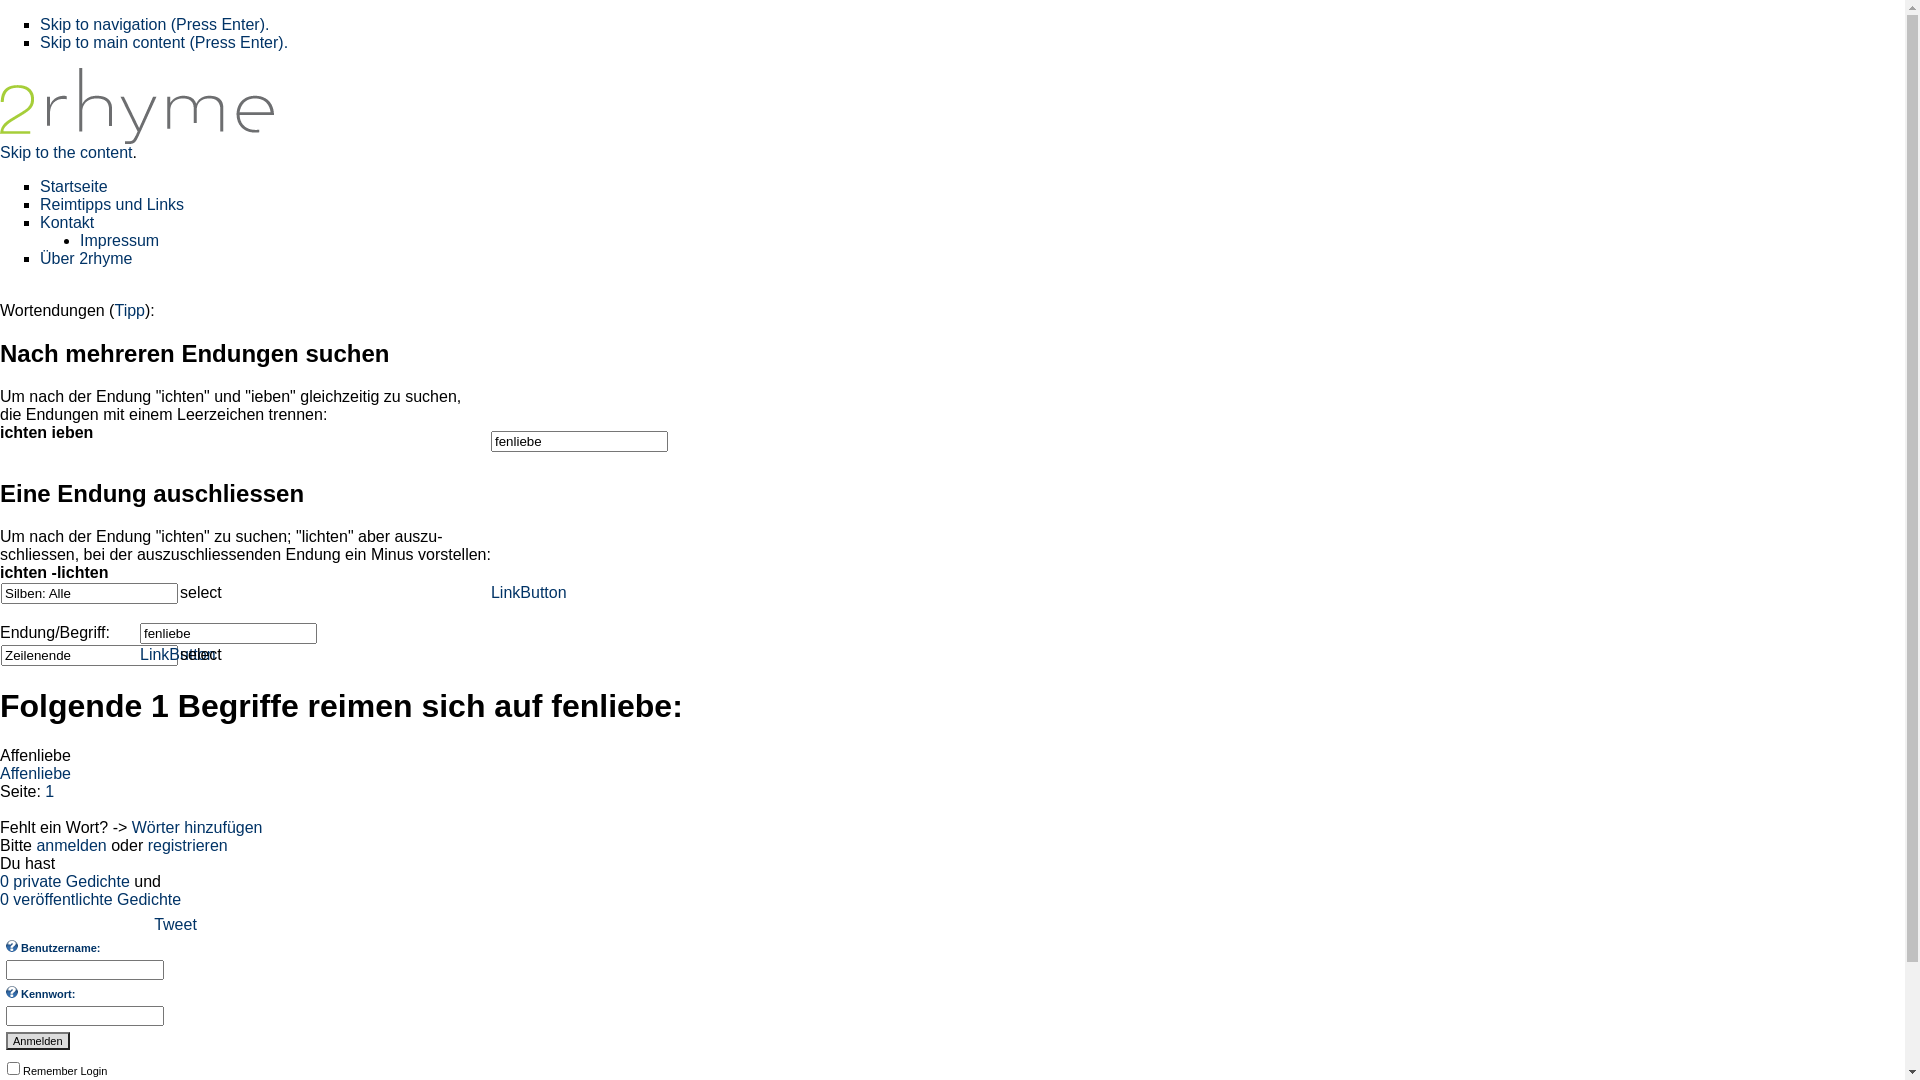 The width and height of the screenshot is (1920, 1080). Describe the element at coordinates (58, 772) in the screenshot. I see `b` at that location.